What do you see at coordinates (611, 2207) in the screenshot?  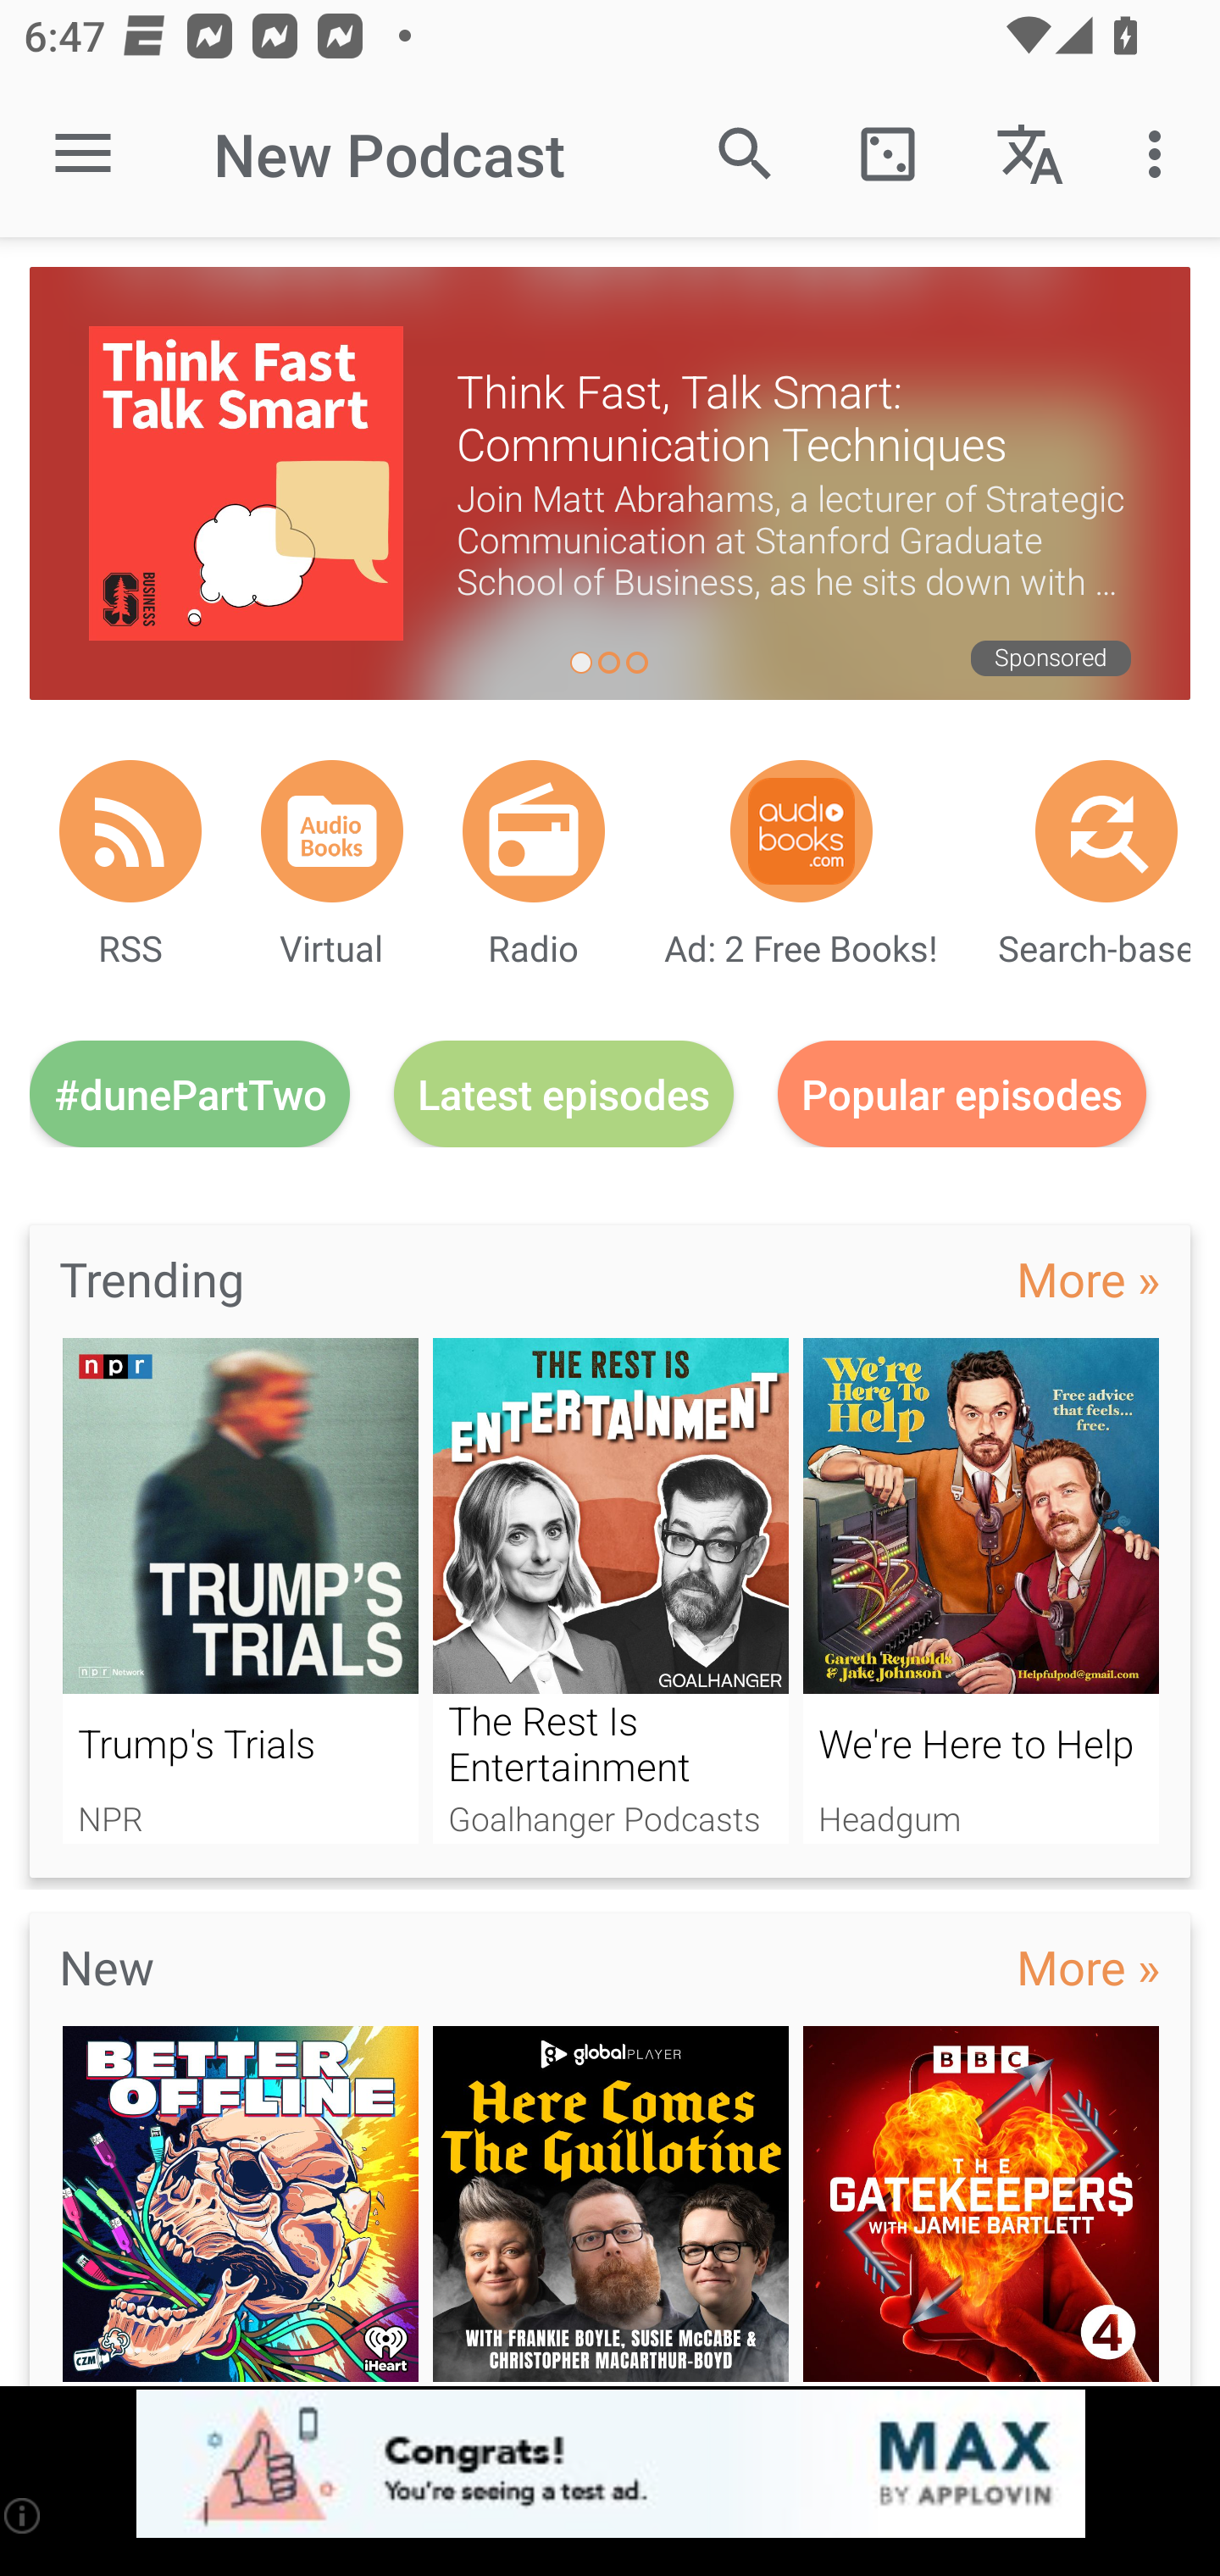 I see `Here Comes The Guillotine` at bounding box center [611, 2207].